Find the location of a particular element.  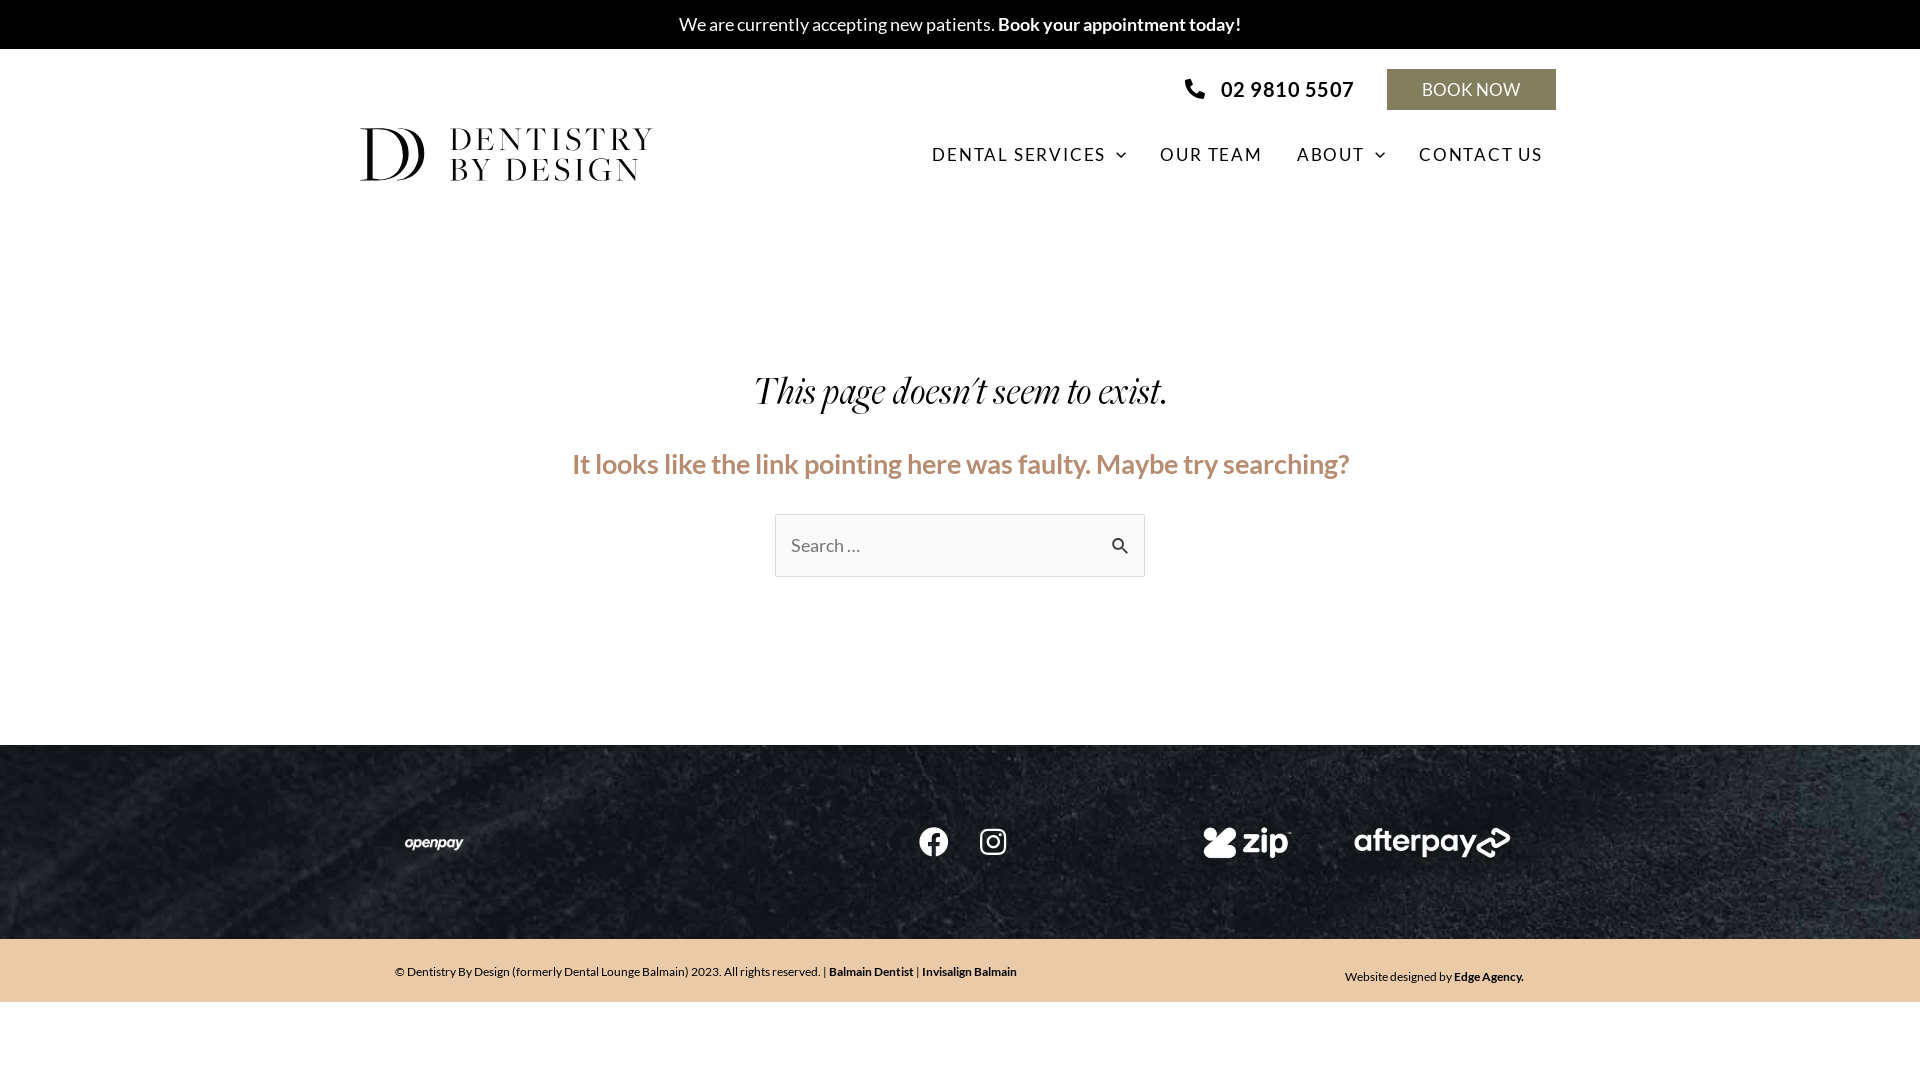

Edge Agency. is located at coordinates (1489, 976).